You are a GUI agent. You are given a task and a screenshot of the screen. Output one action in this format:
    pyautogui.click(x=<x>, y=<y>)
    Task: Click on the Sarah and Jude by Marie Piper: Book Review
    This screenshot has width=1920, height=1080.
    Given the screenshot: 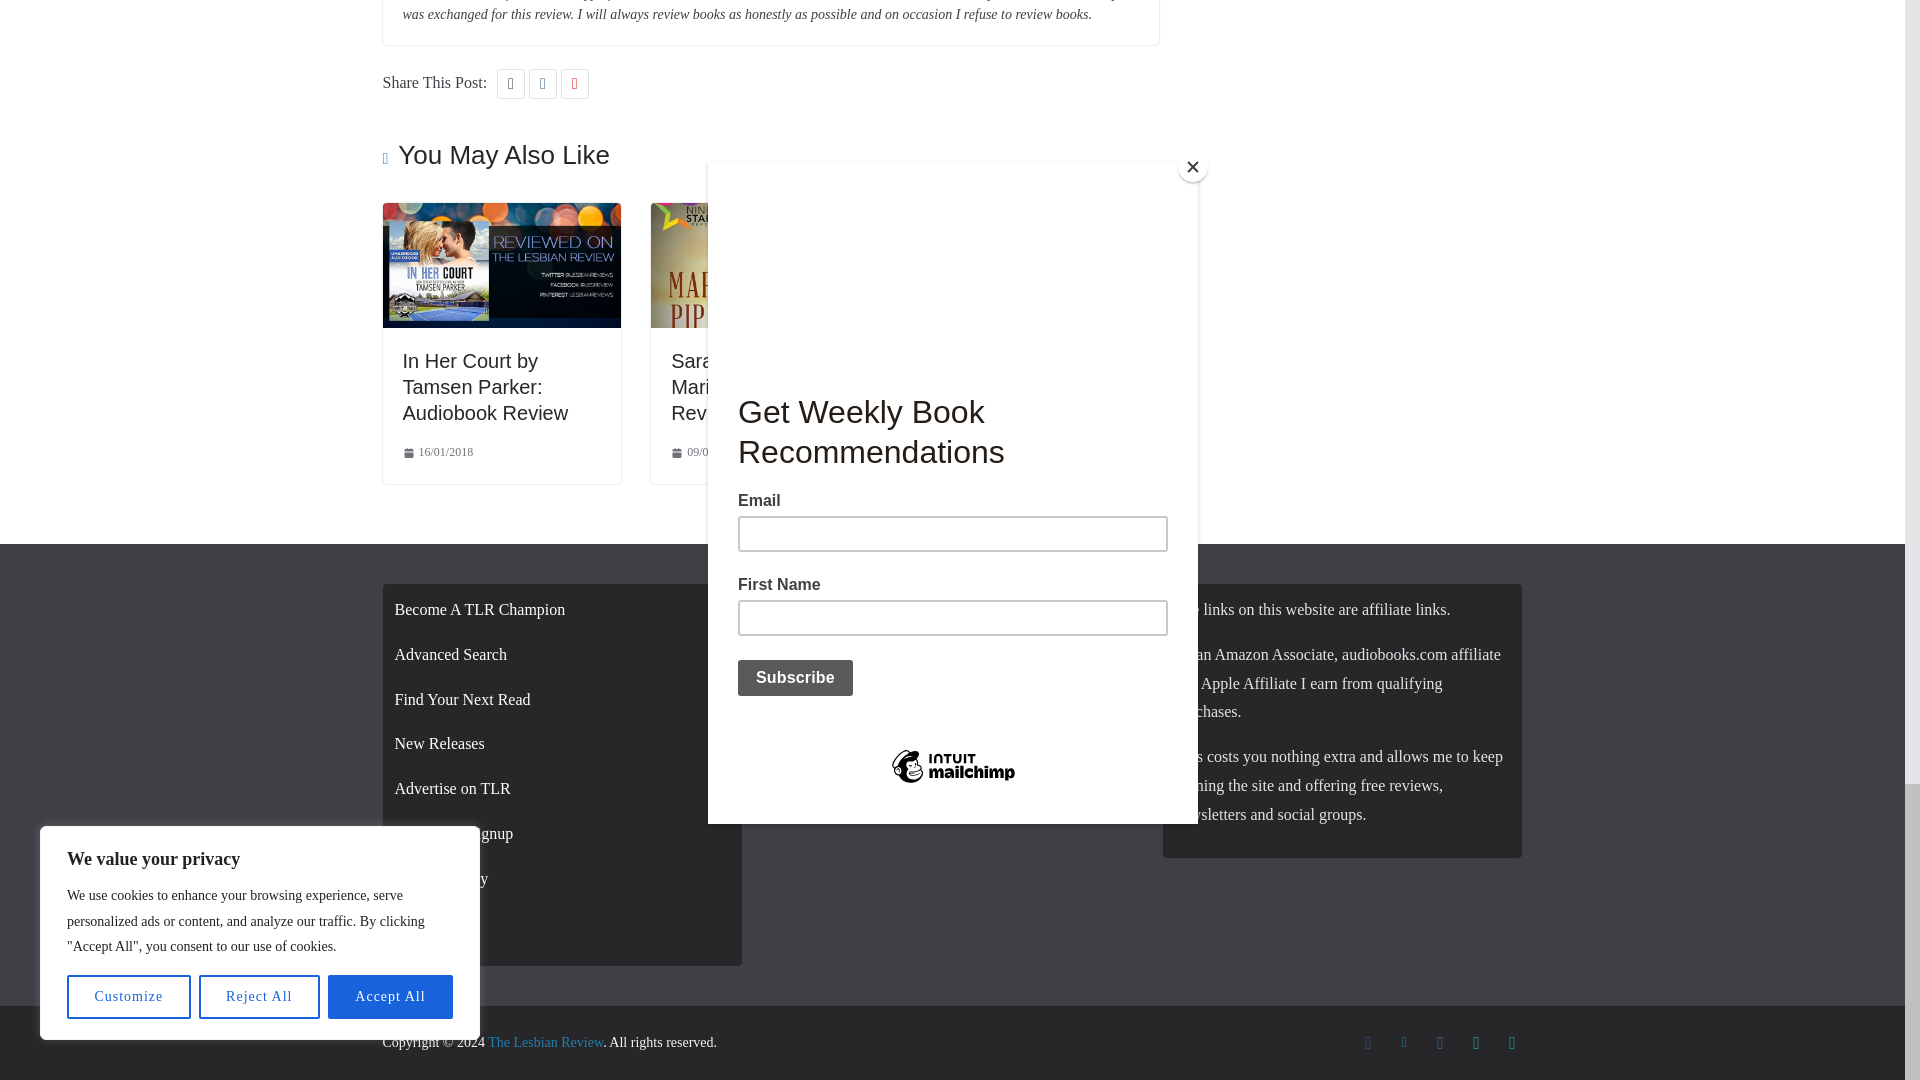 What is the action you would take?
    pyautogui.click(x=754, y=386)
    